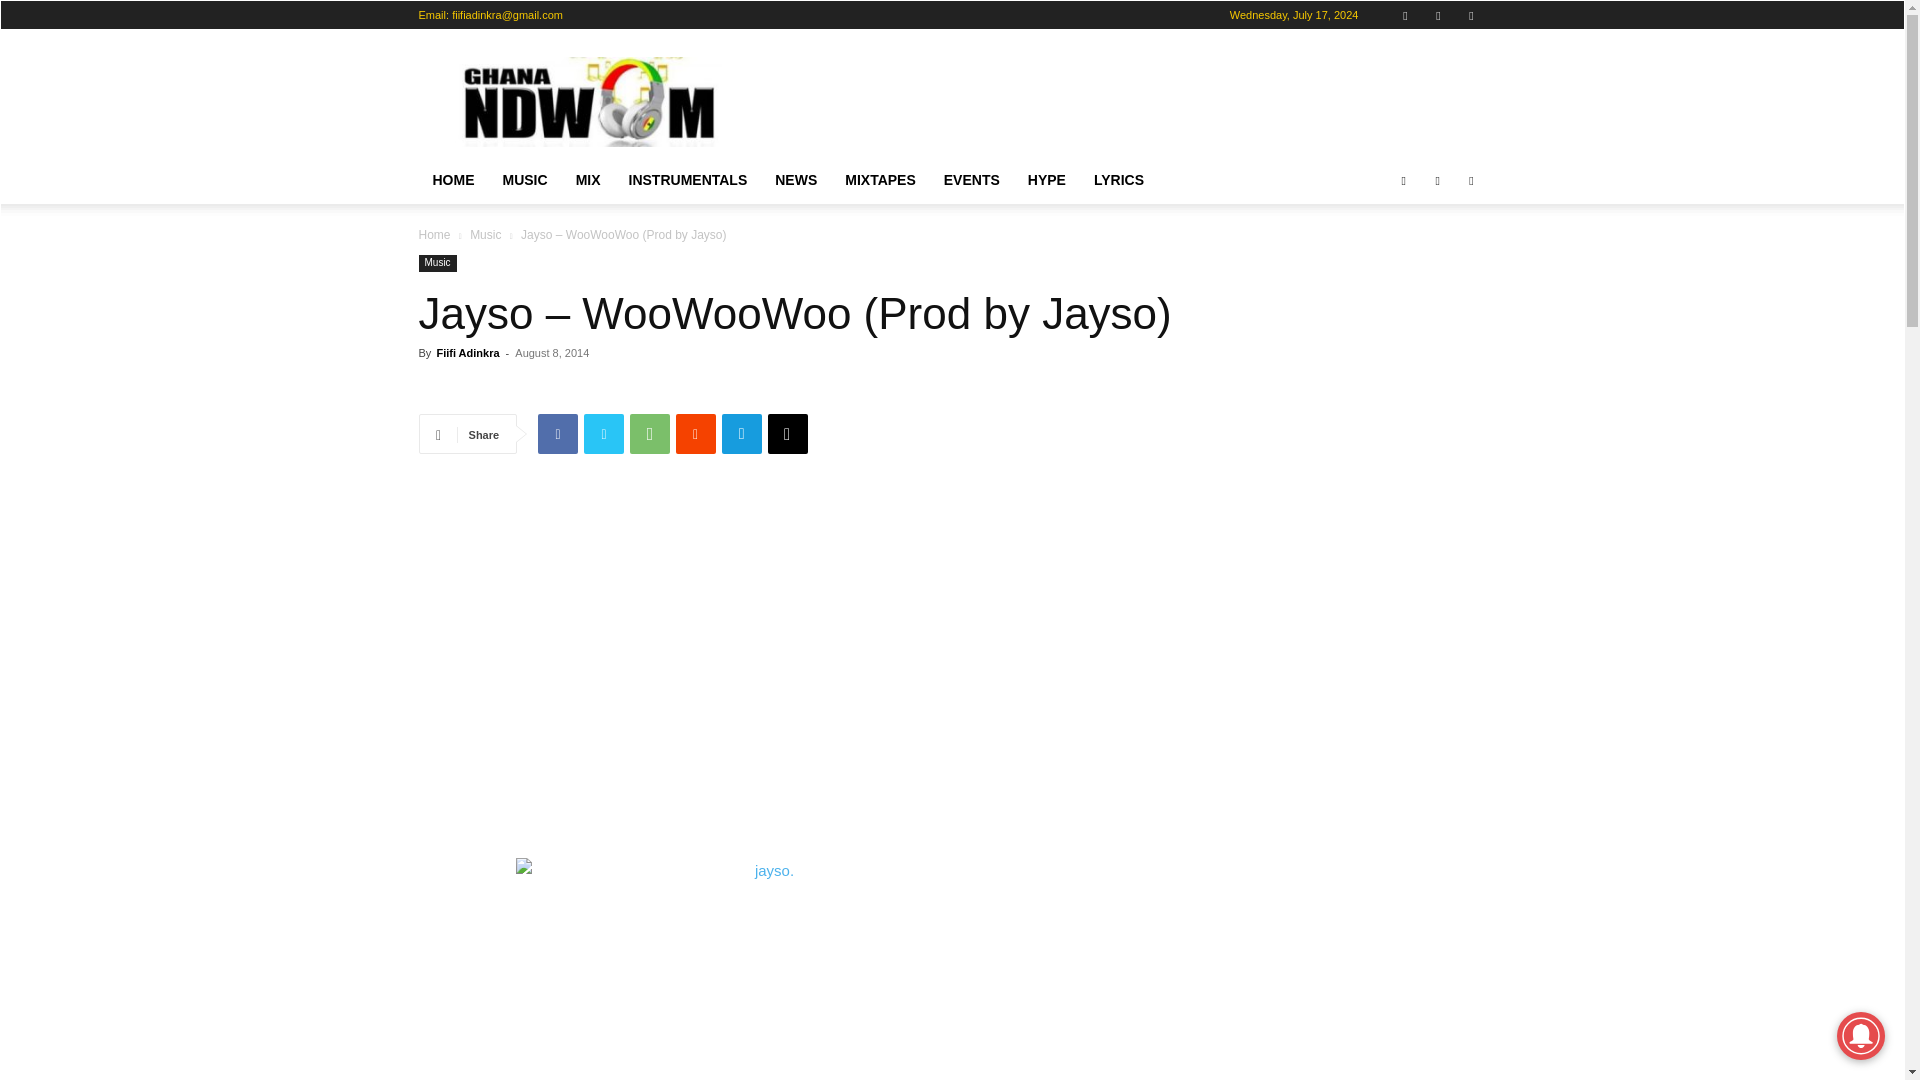 The height and width of the screenshot is (1080, 1920). What do you see at coordinates (880, 180) in the screenshot?
I see `MIXTAPES` at bounding box center [880, 180].